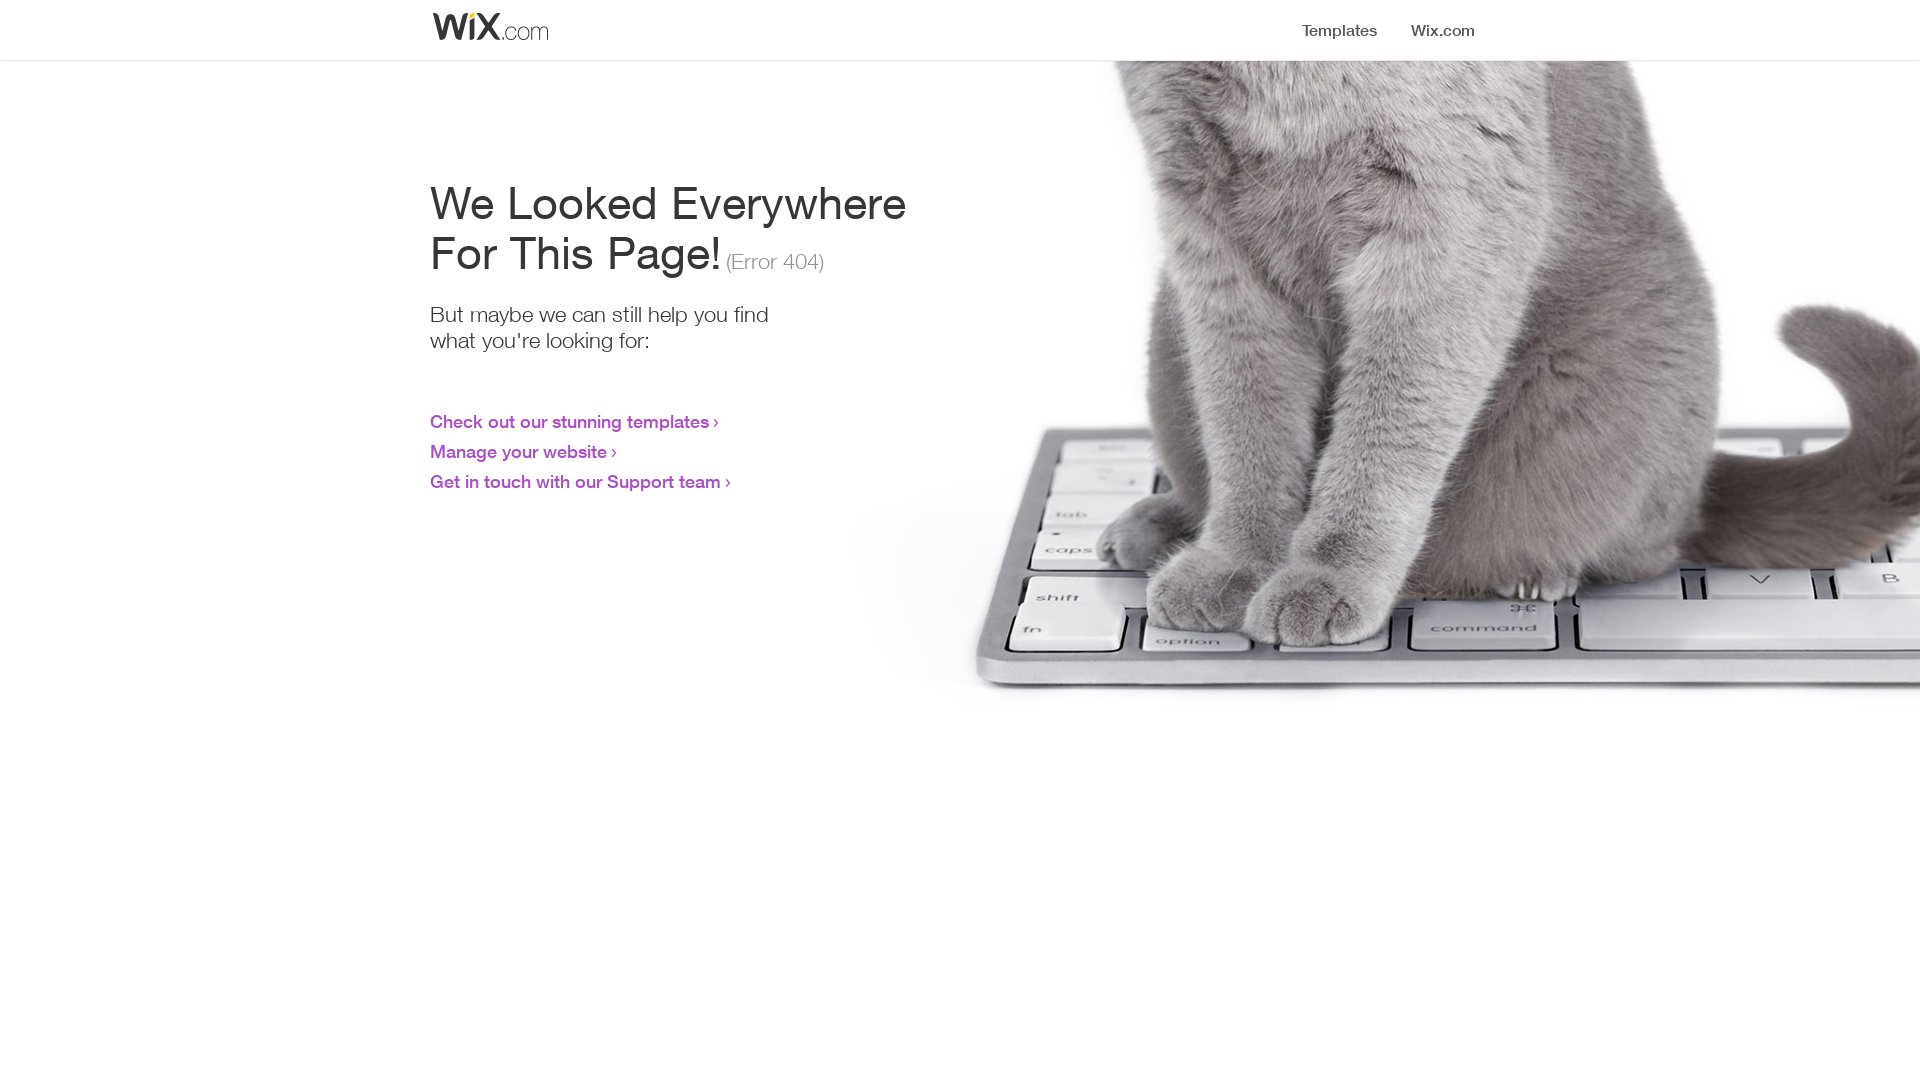 The height and width of the screenshot is (1080, 1920). I want to click on Get in touch with our Support team, so click(576, 481).